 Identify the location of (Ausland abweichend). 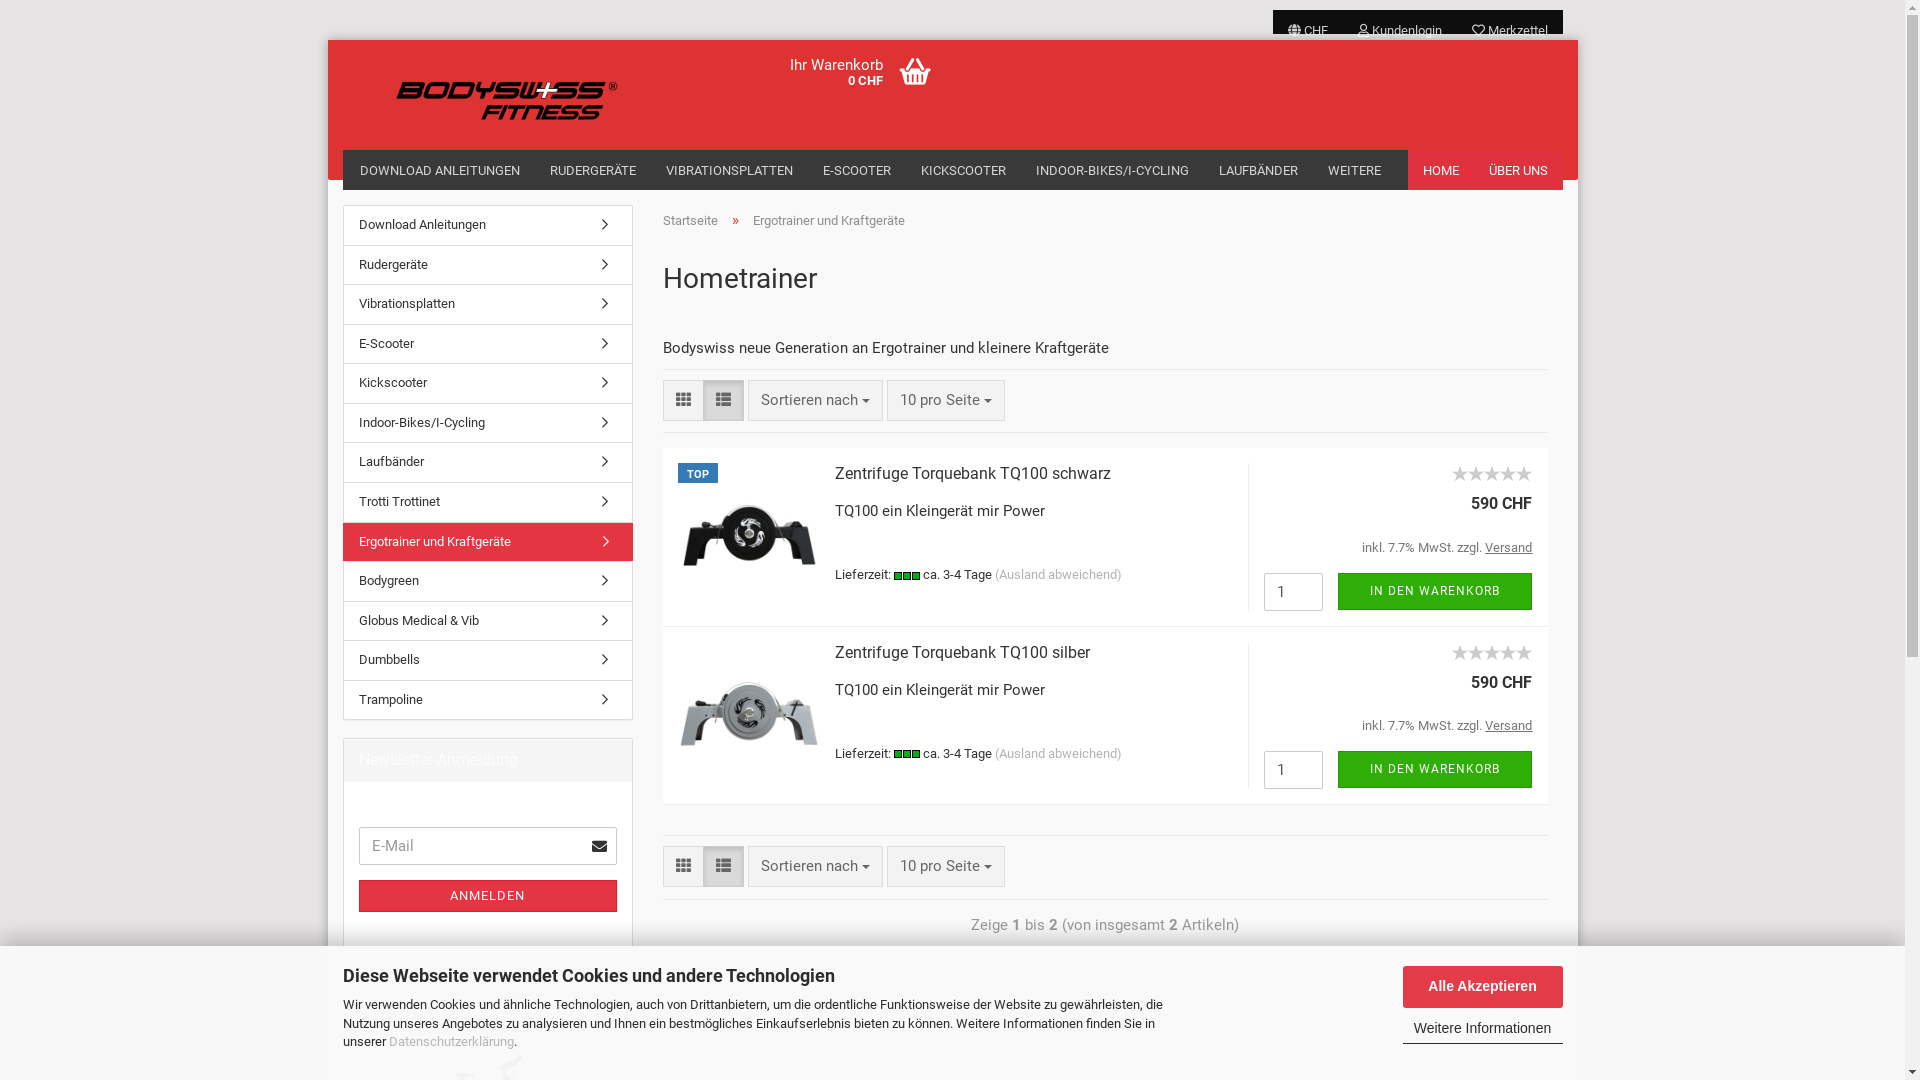
(1058, 574).